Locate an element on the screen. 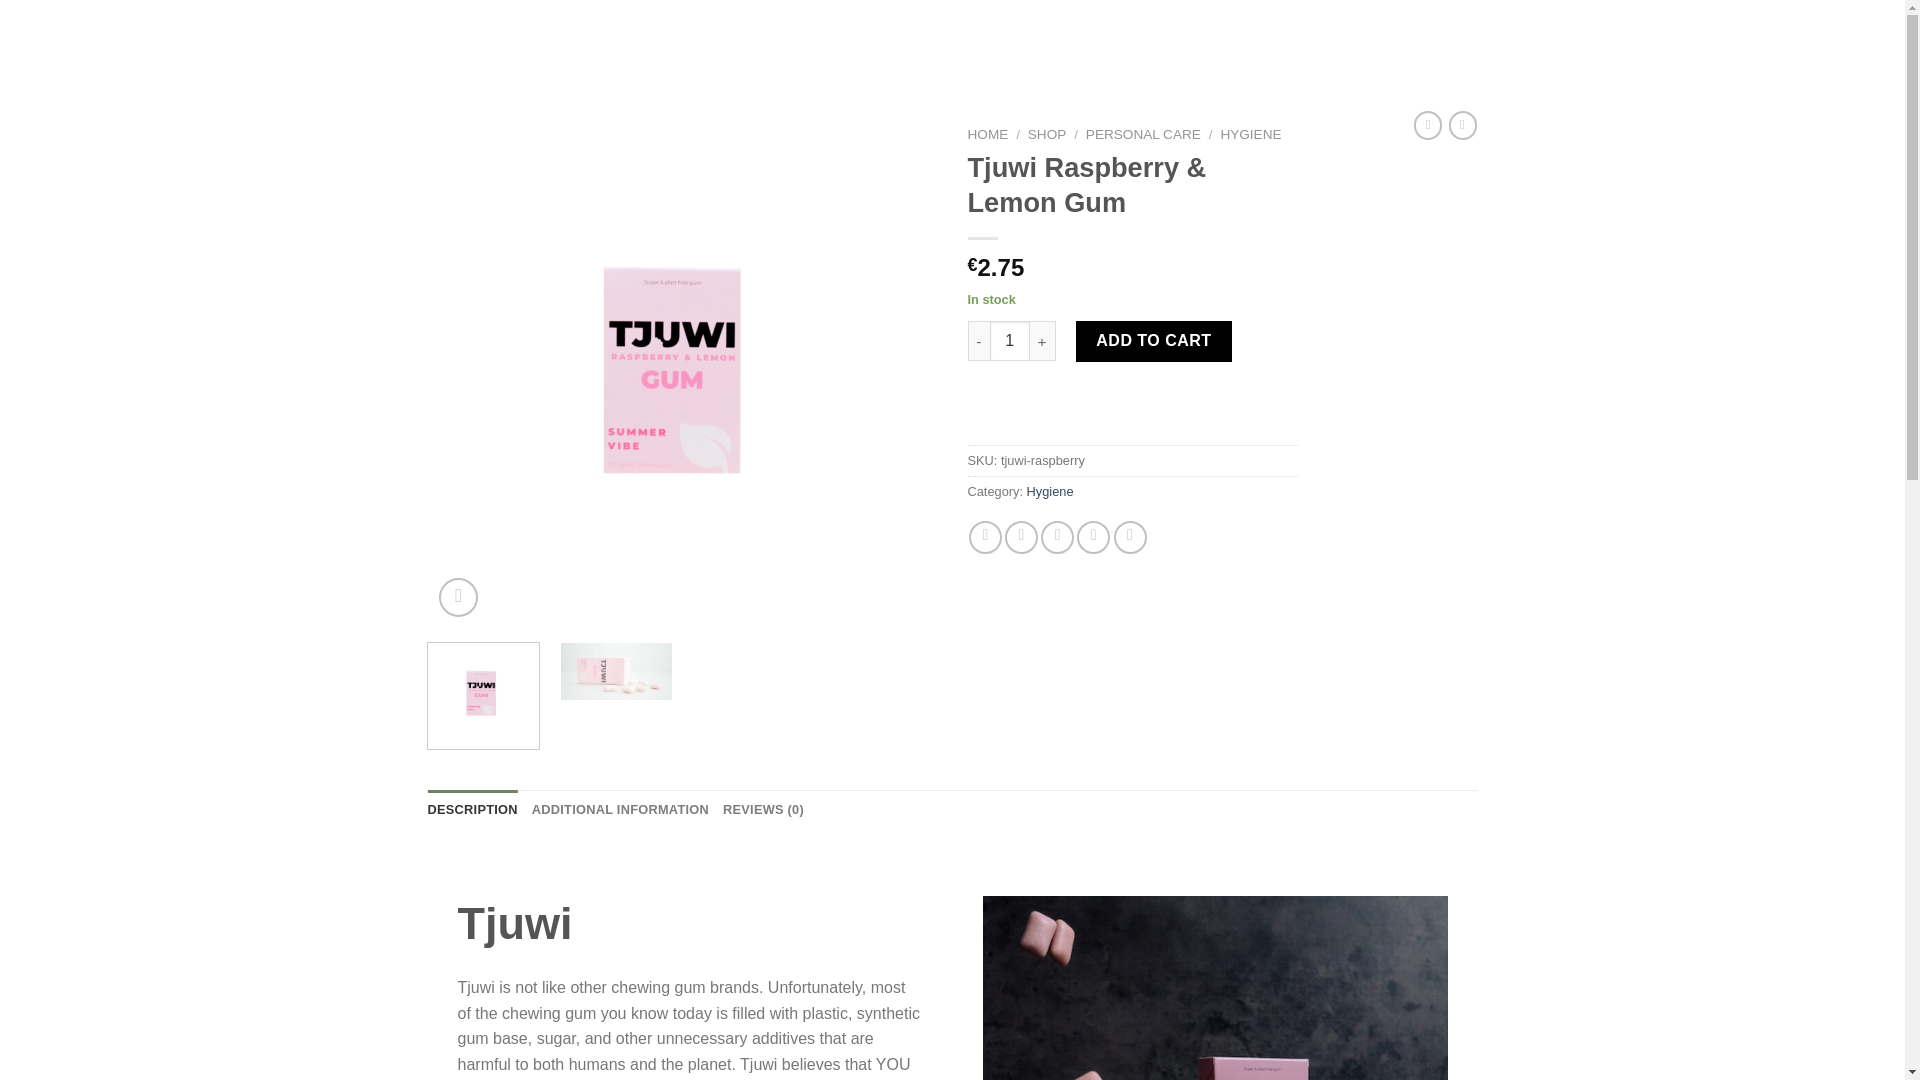 The image size is (1920, 1080). Hygiene is located at coordinates (1050, 490).